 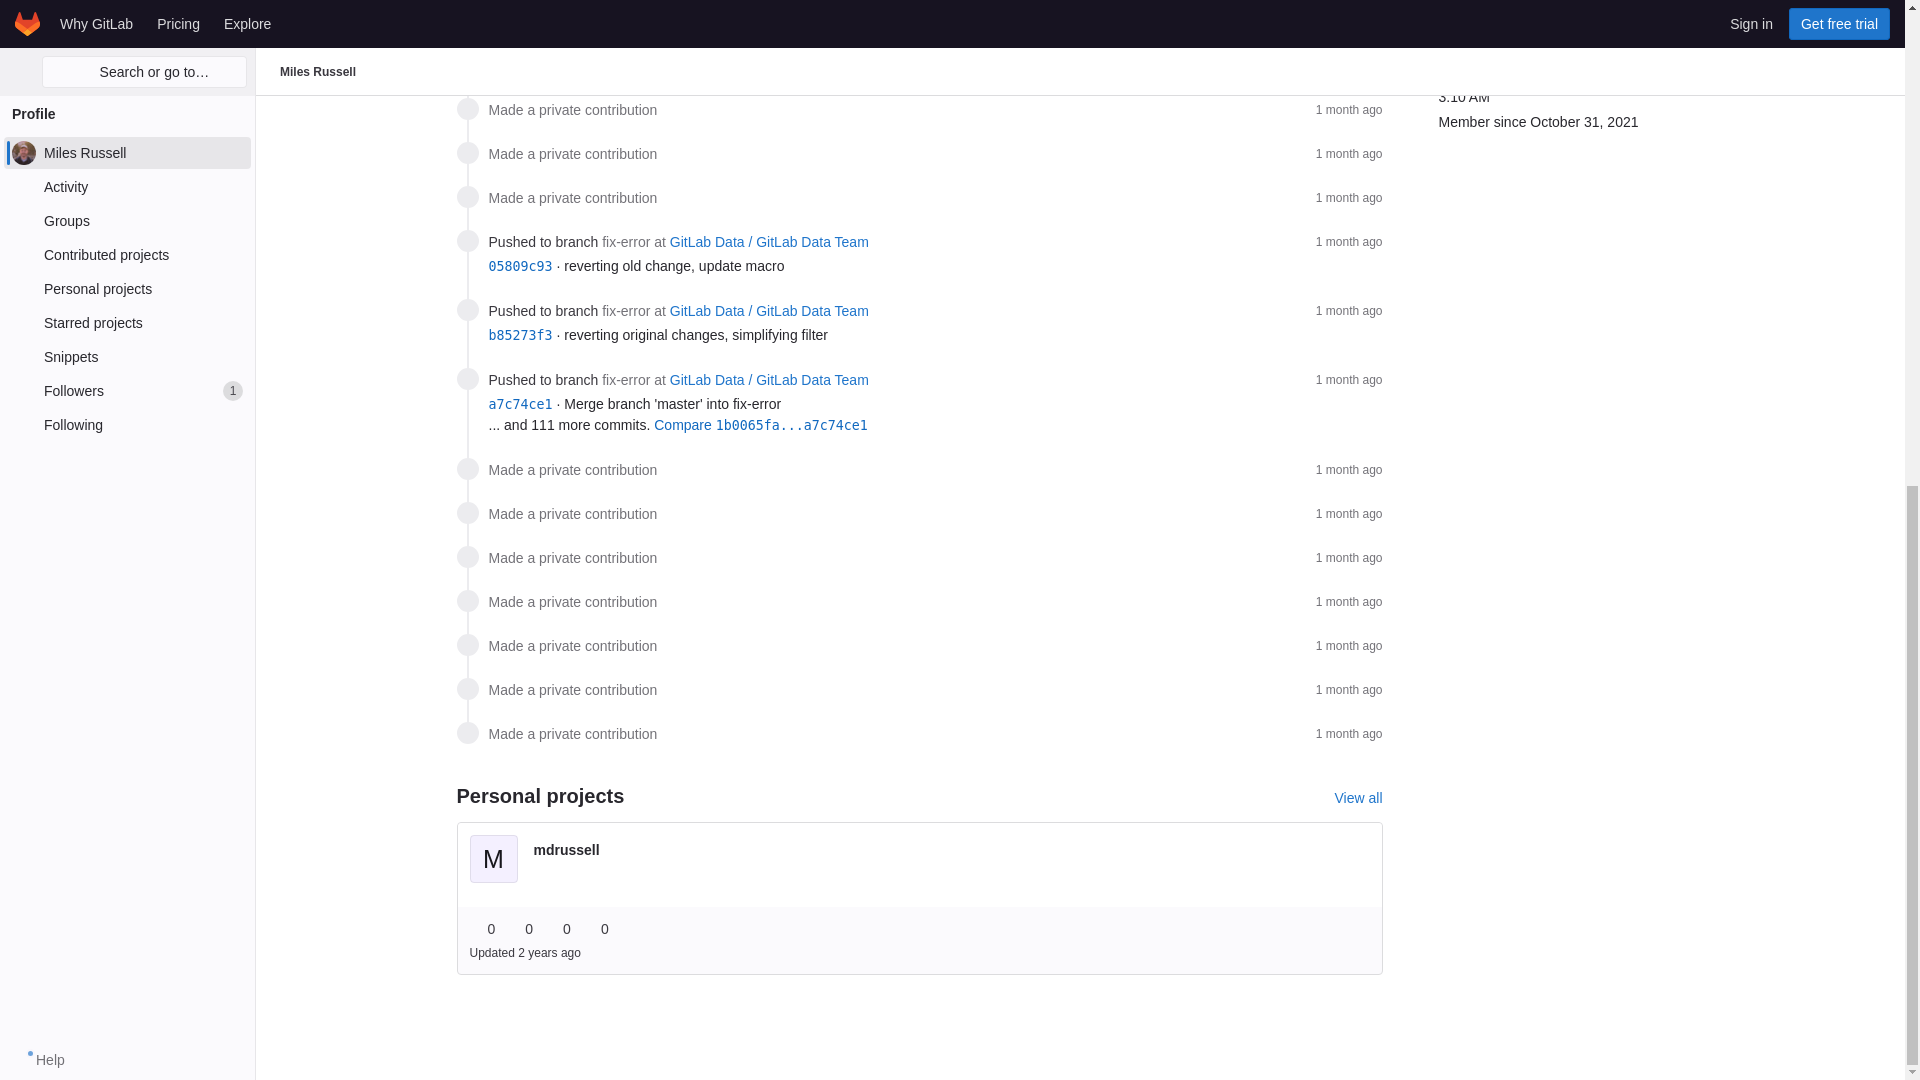 I want to click on Help, so click(x=40, y=180).